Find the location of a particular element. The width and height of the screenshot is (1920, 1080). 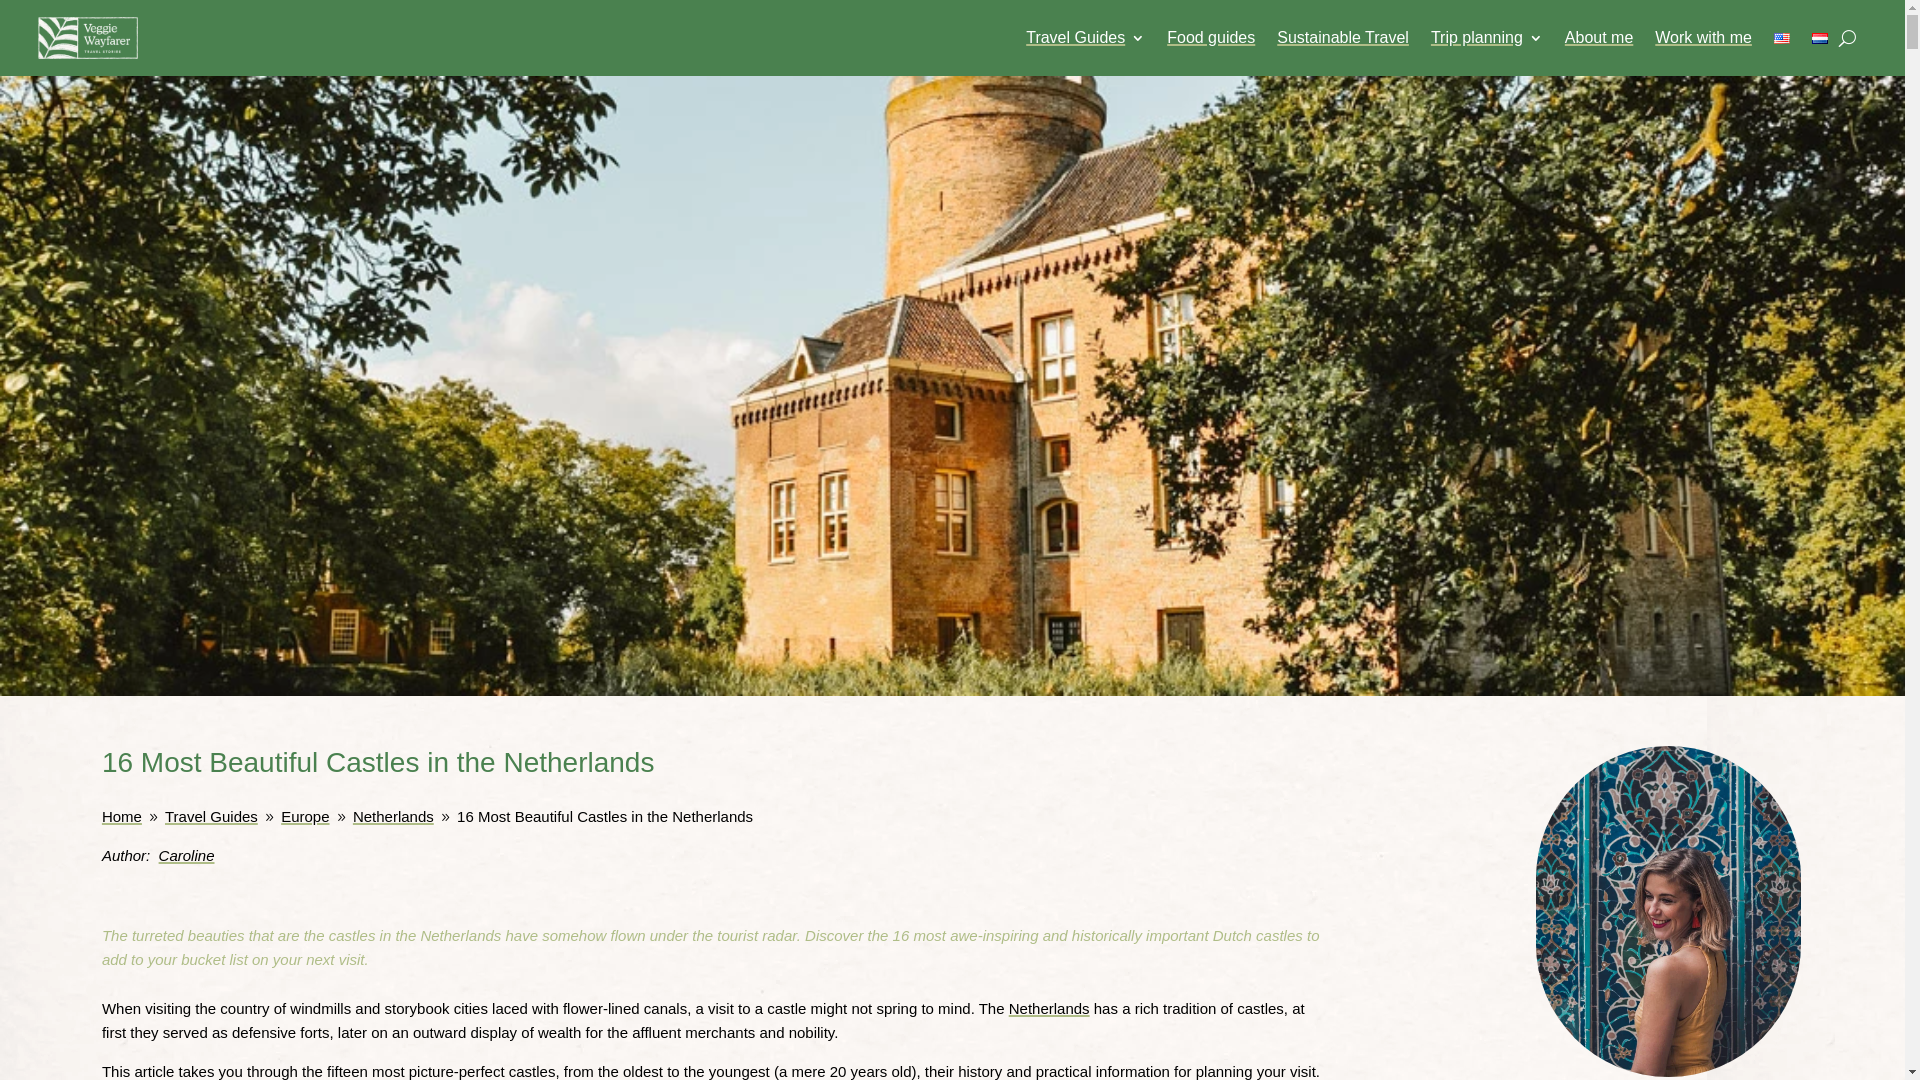

Food guides is located at coordinates (1211, 38).